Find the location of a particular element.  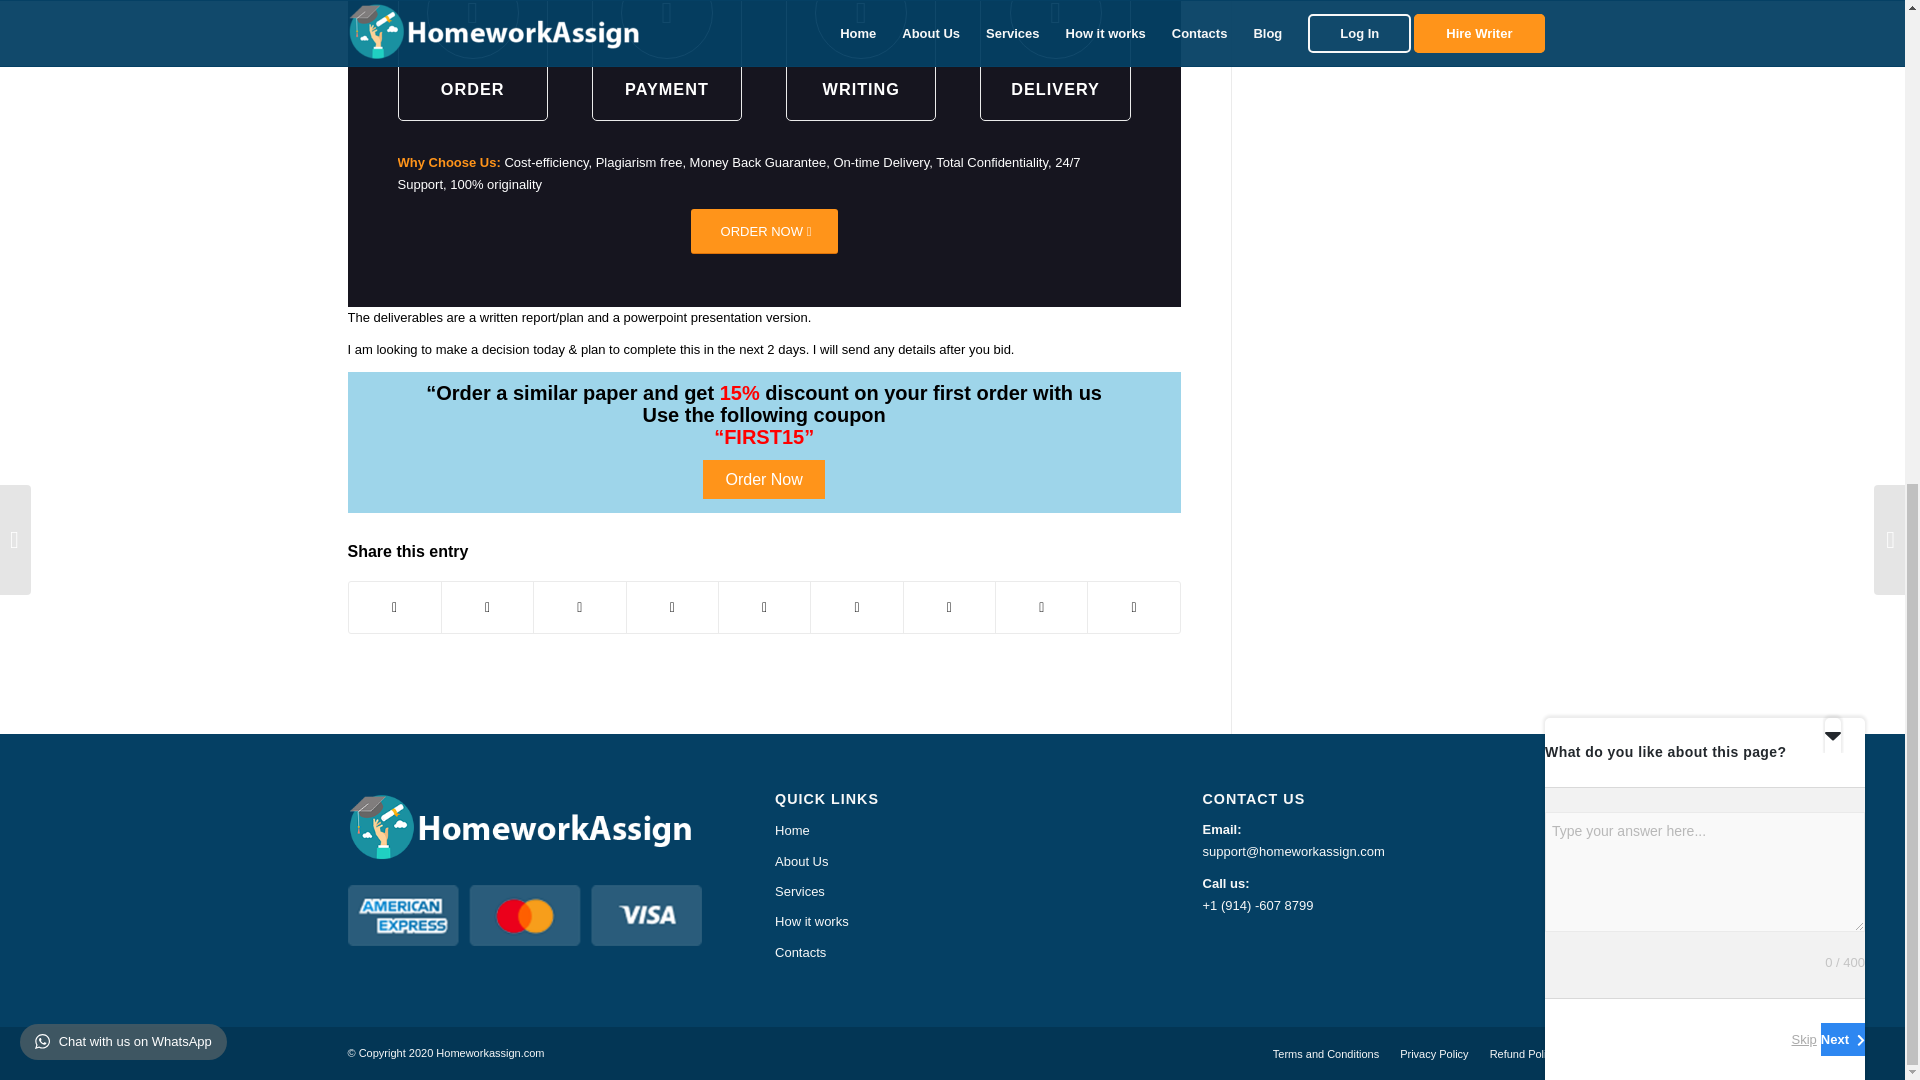

About Us is located at coordinates (952, 861).